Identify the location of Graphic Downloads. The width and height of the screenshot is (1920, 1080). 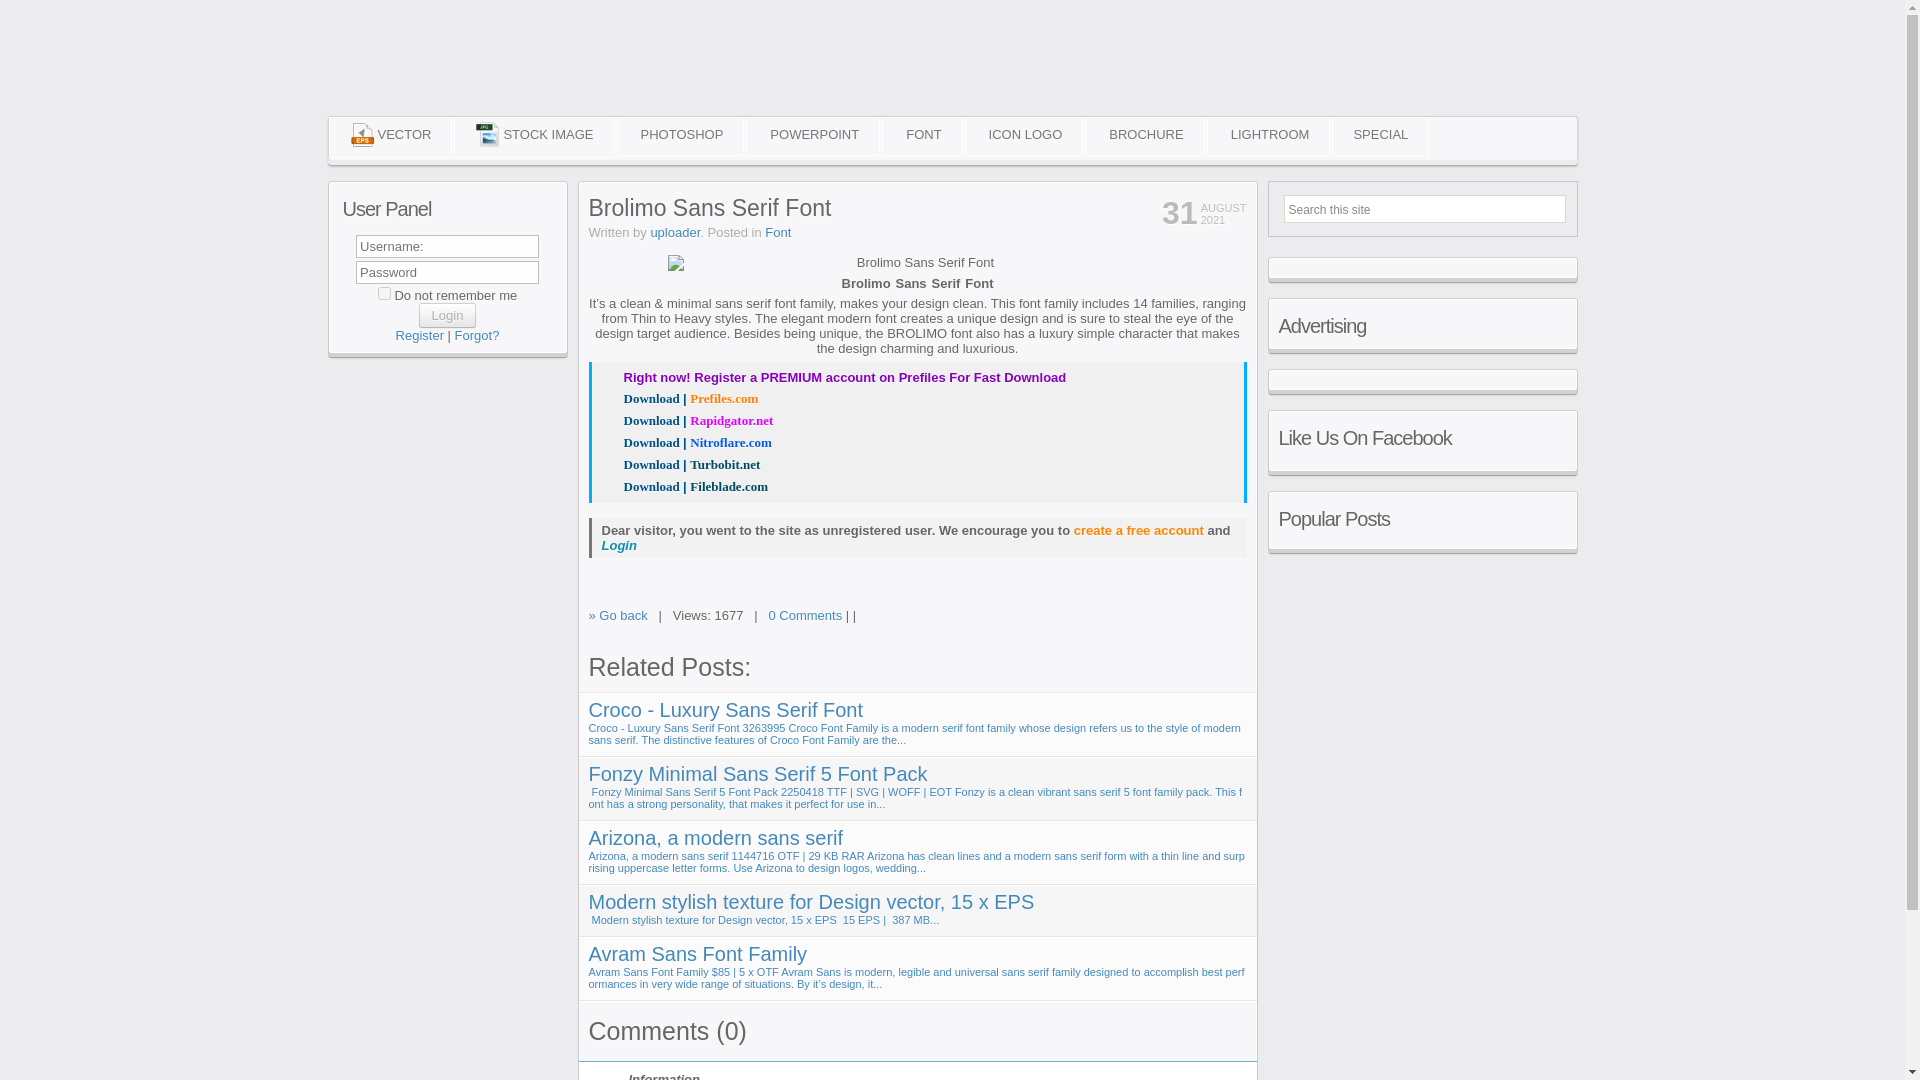
(521, 72).